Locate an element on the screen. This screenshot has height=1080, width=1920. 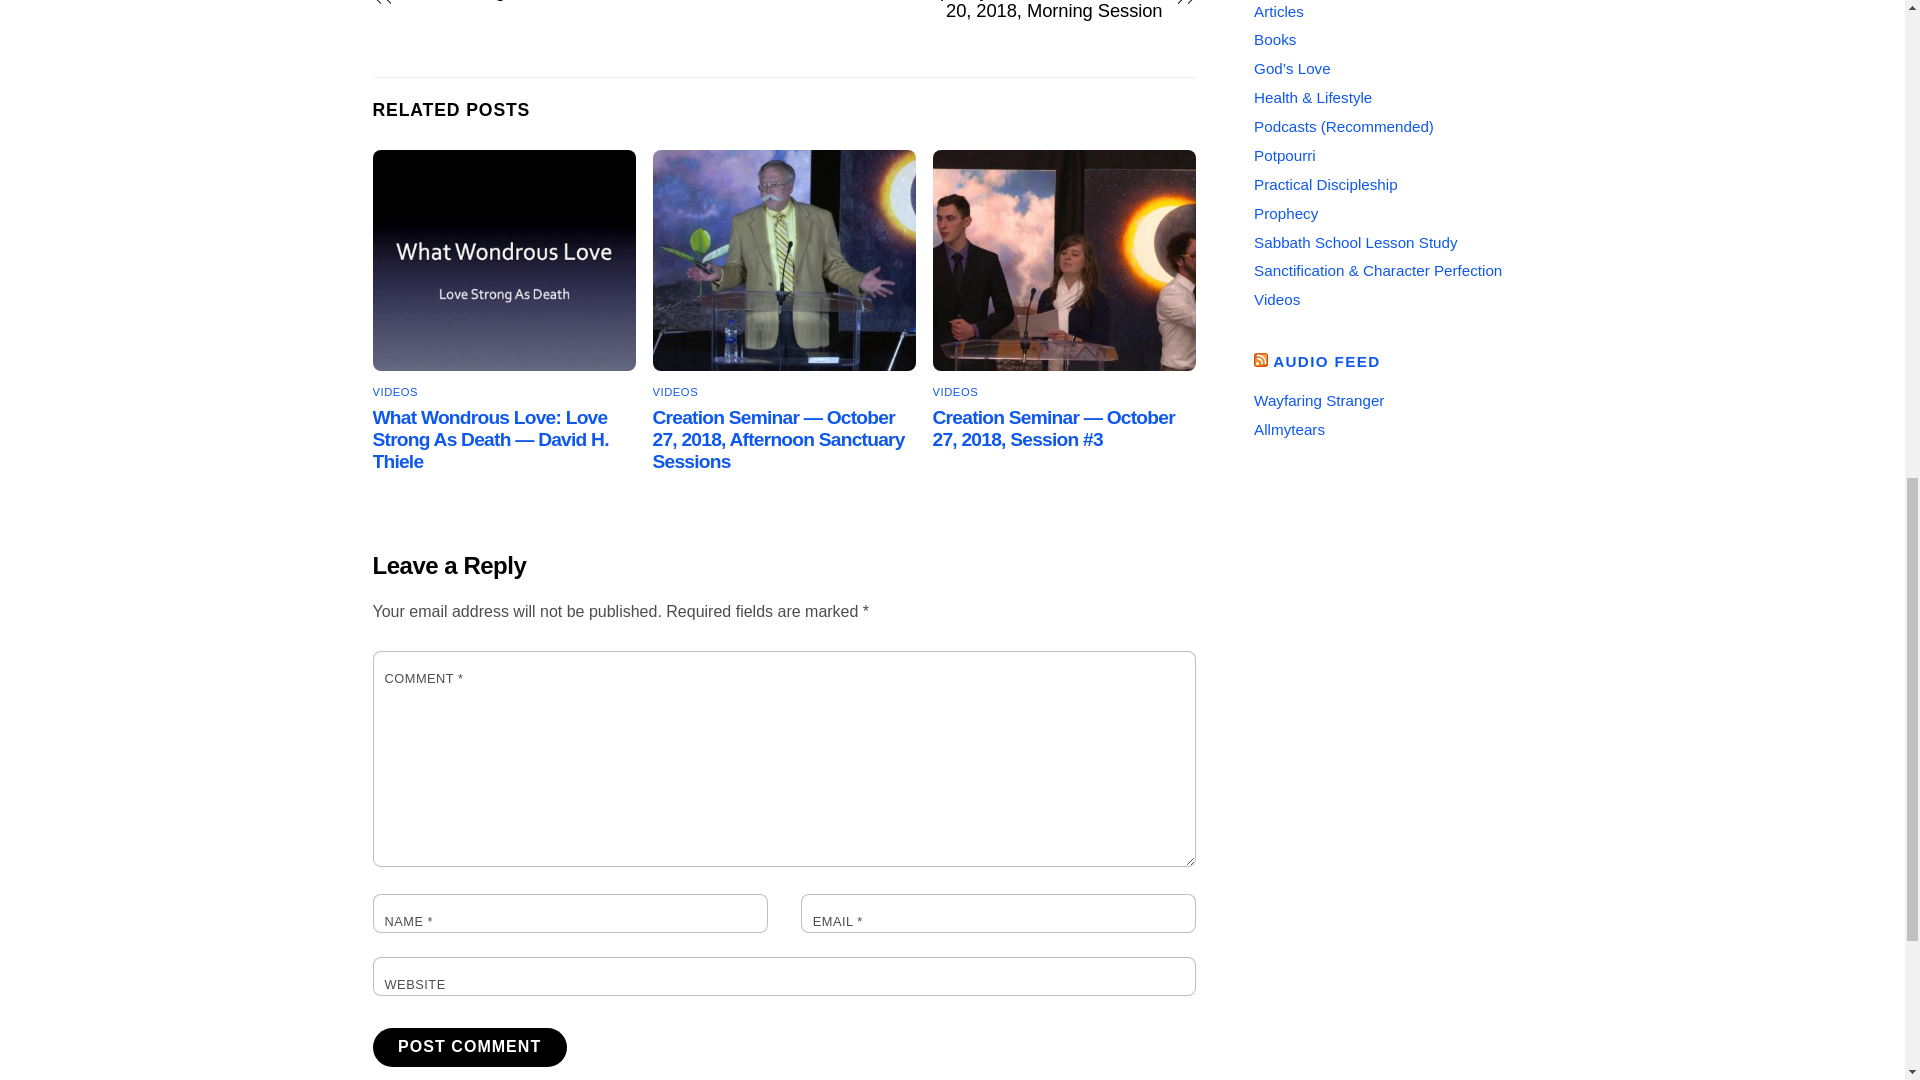
Post Comment is located at coordinates (469, 1048).